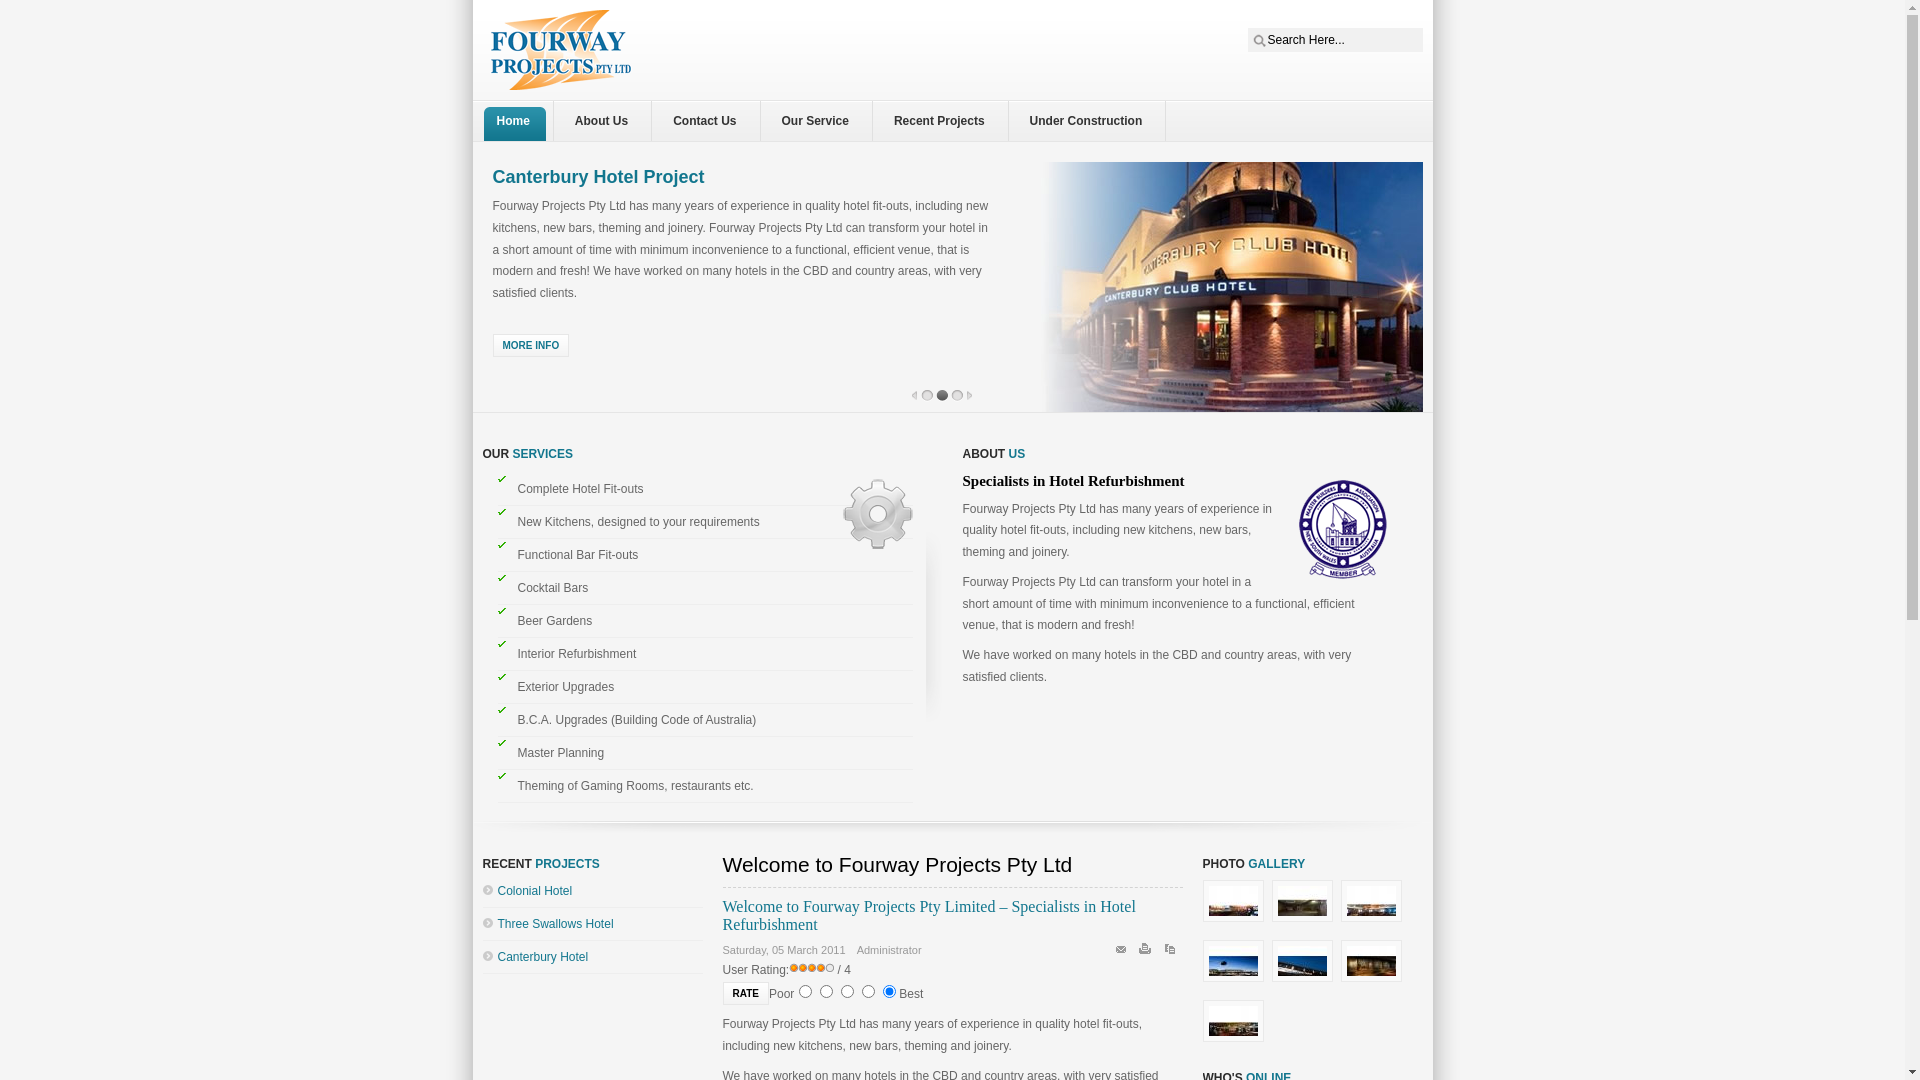 The height and width of the screenshot is (1080, 1920). I want to click on Contact Us, so click(710, 121).